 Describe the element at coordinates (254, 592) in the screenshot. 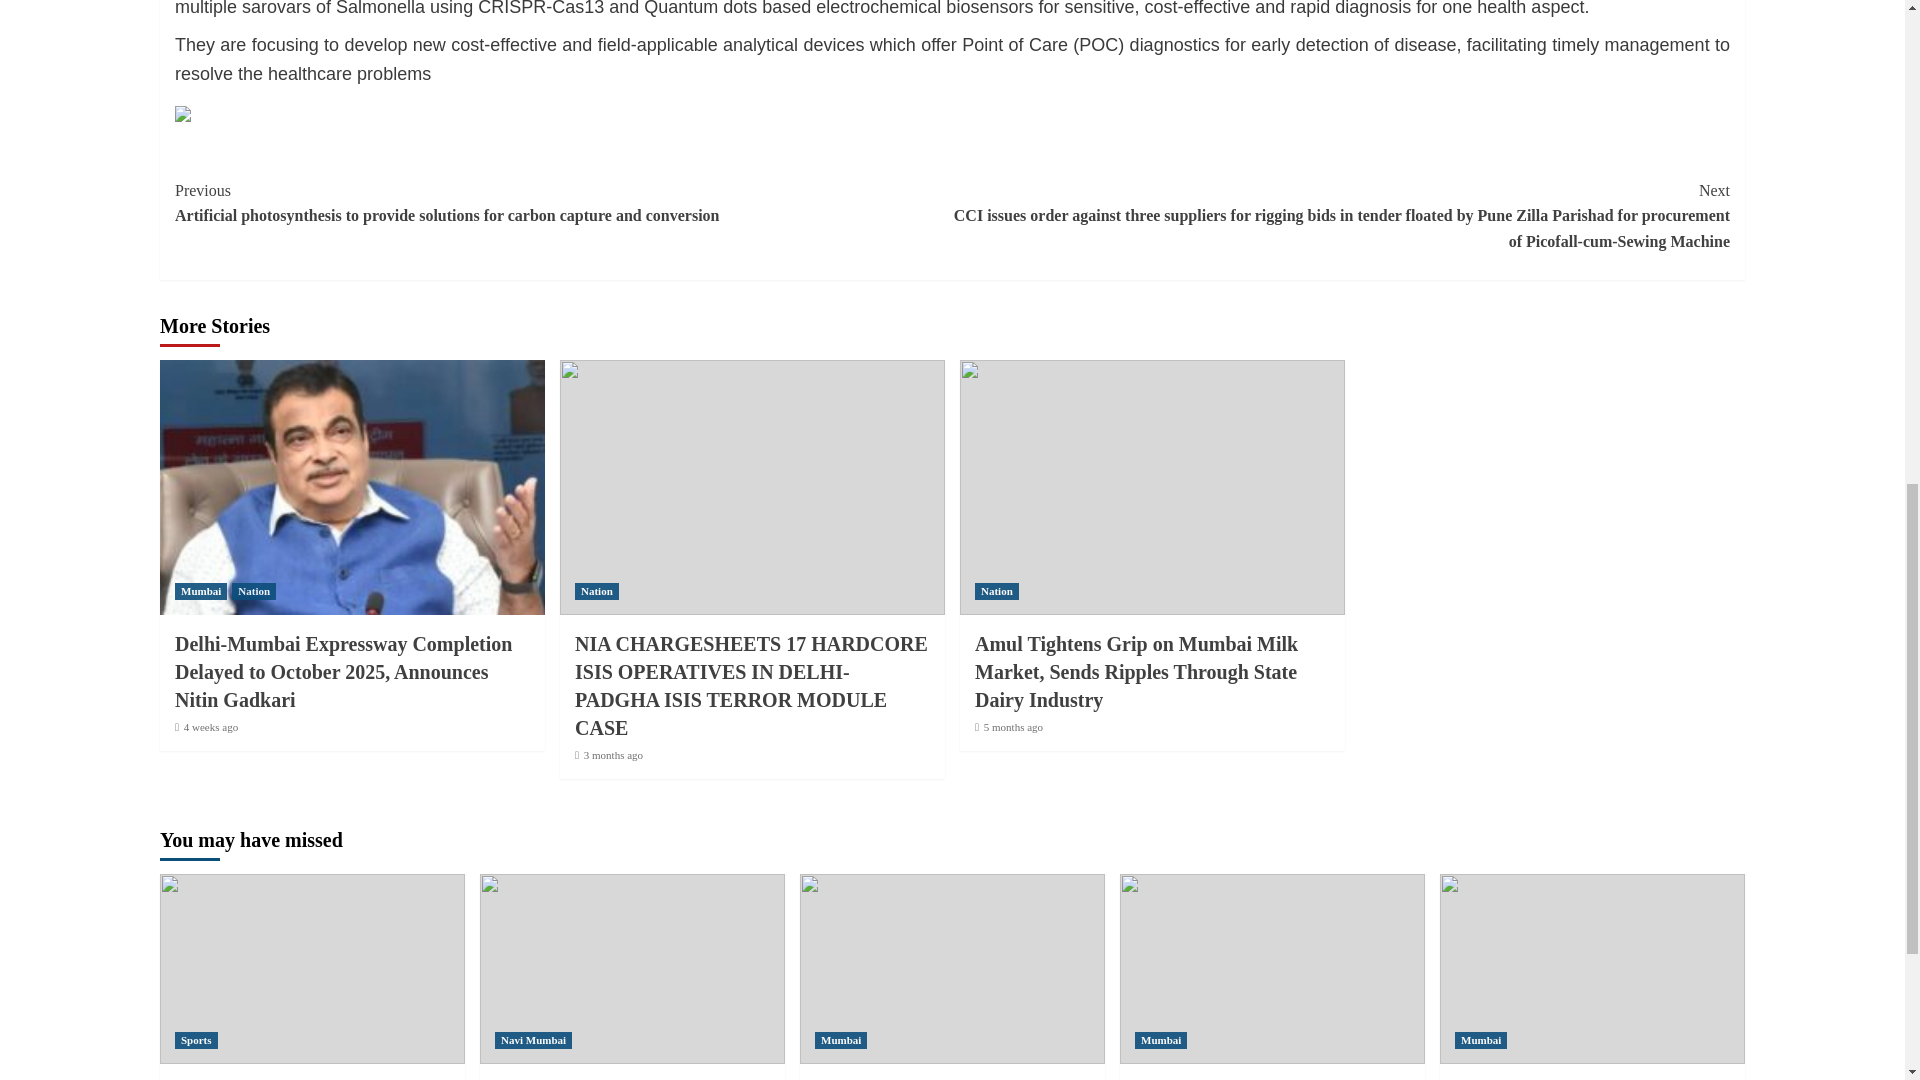

I see `Nation` at that location.